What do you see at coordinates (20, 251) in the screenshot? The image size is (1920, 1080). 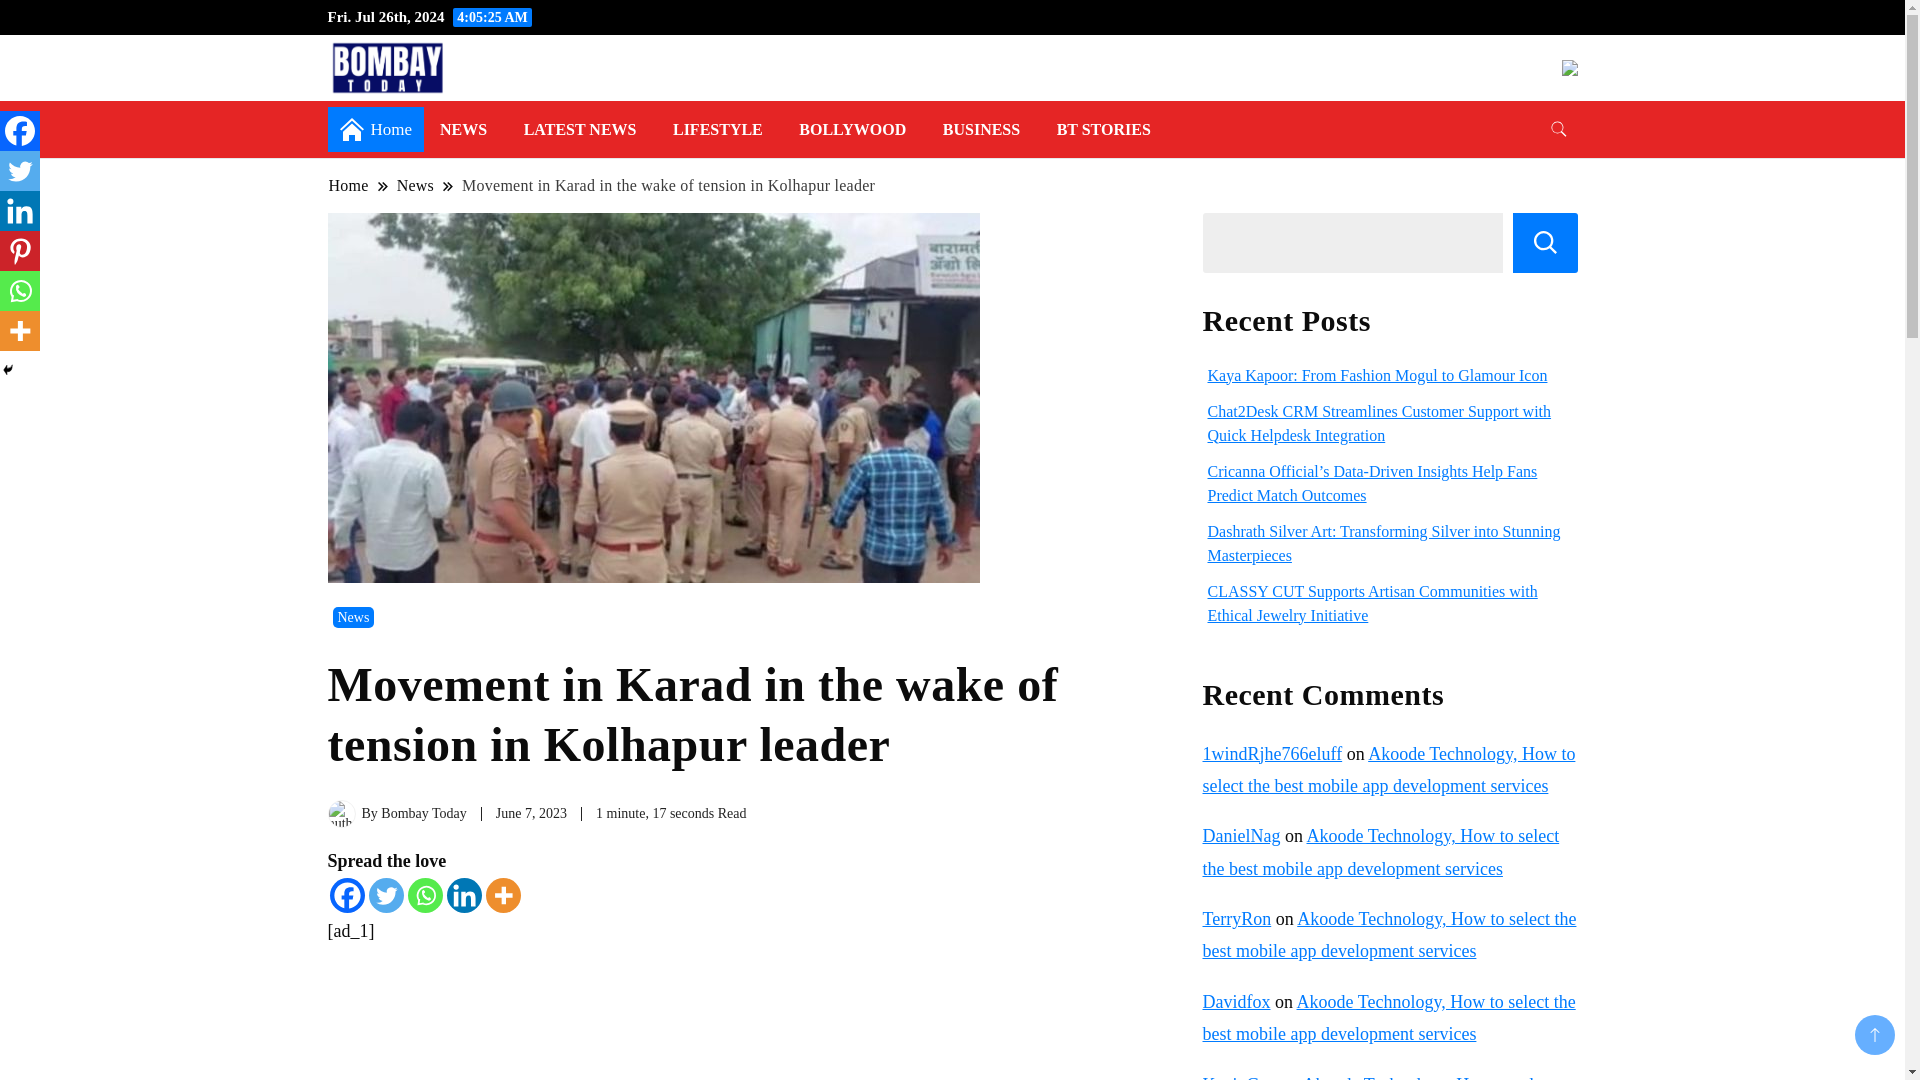 I see `Pinterest` at bounding box center [20, 251].